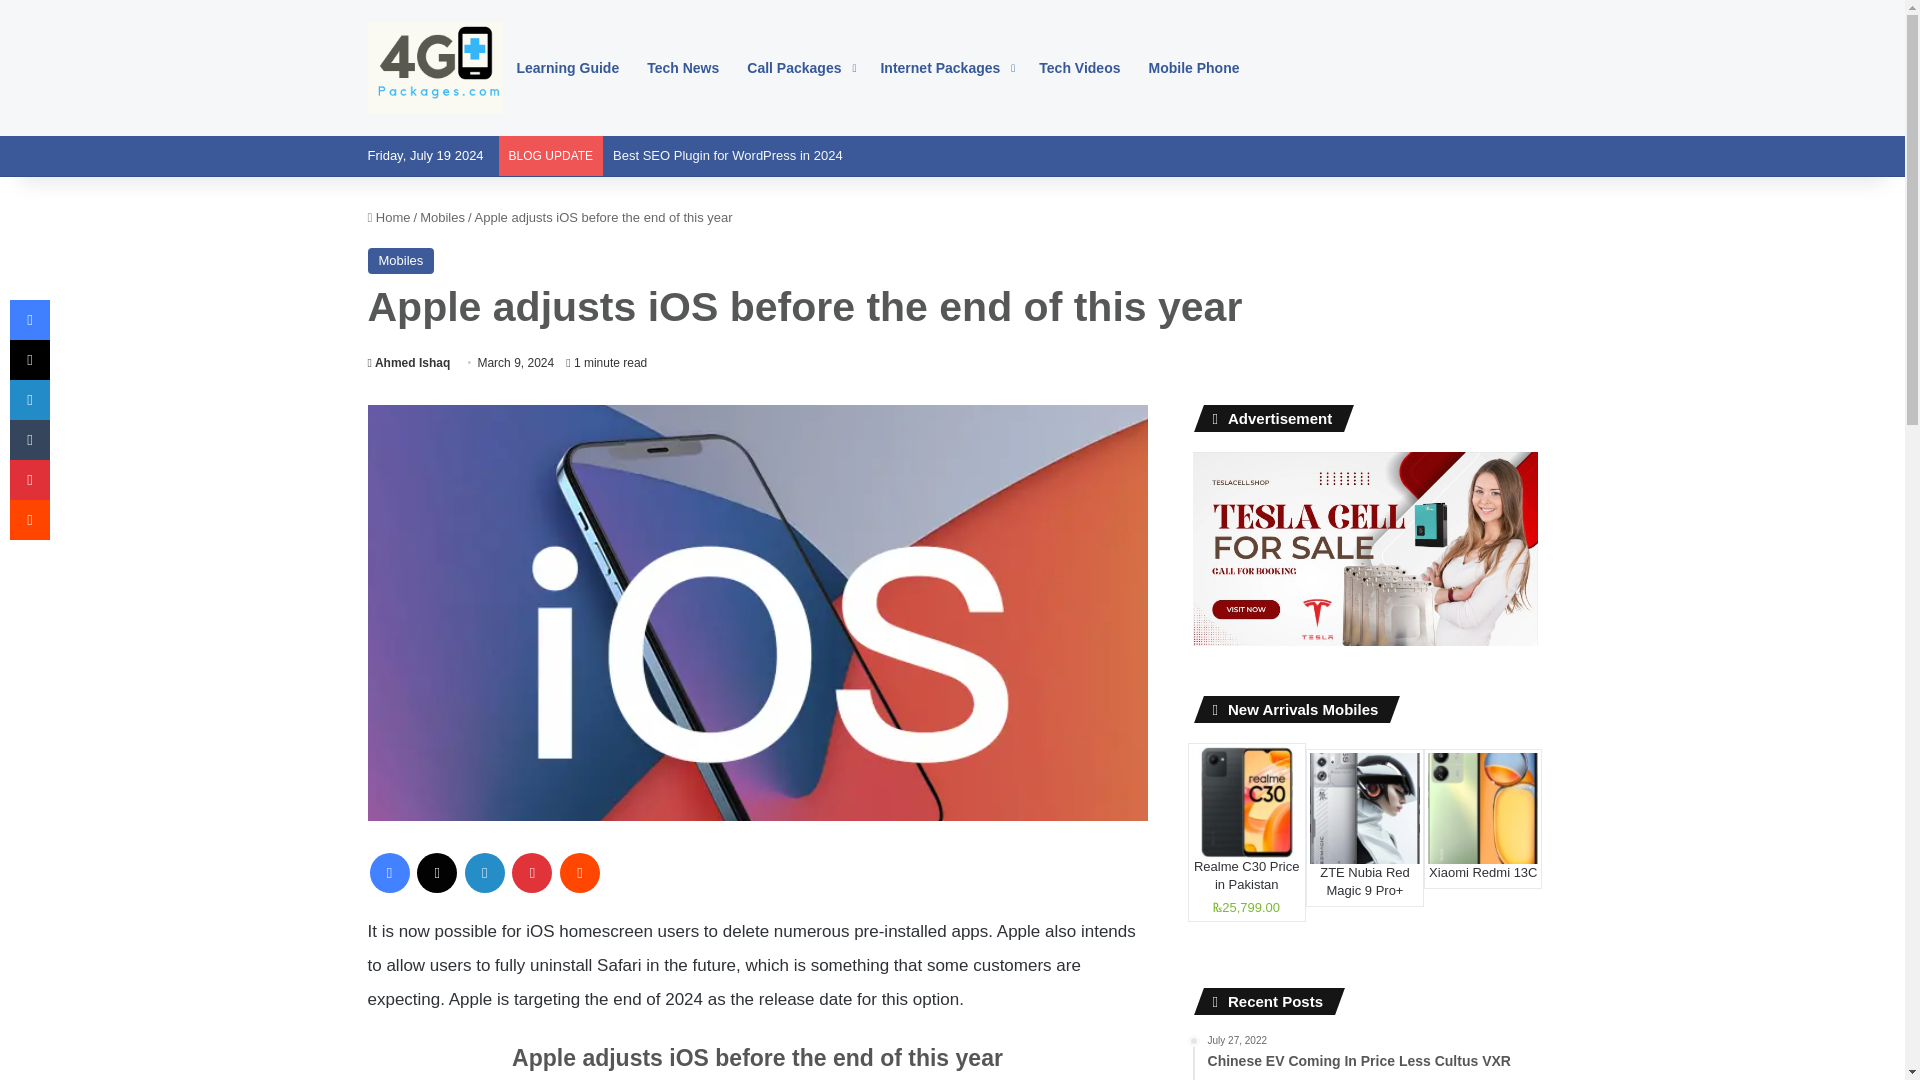 The height and width of the screenshot is (1080, 1920). I want to click on Pinterest, so click(532, 873).